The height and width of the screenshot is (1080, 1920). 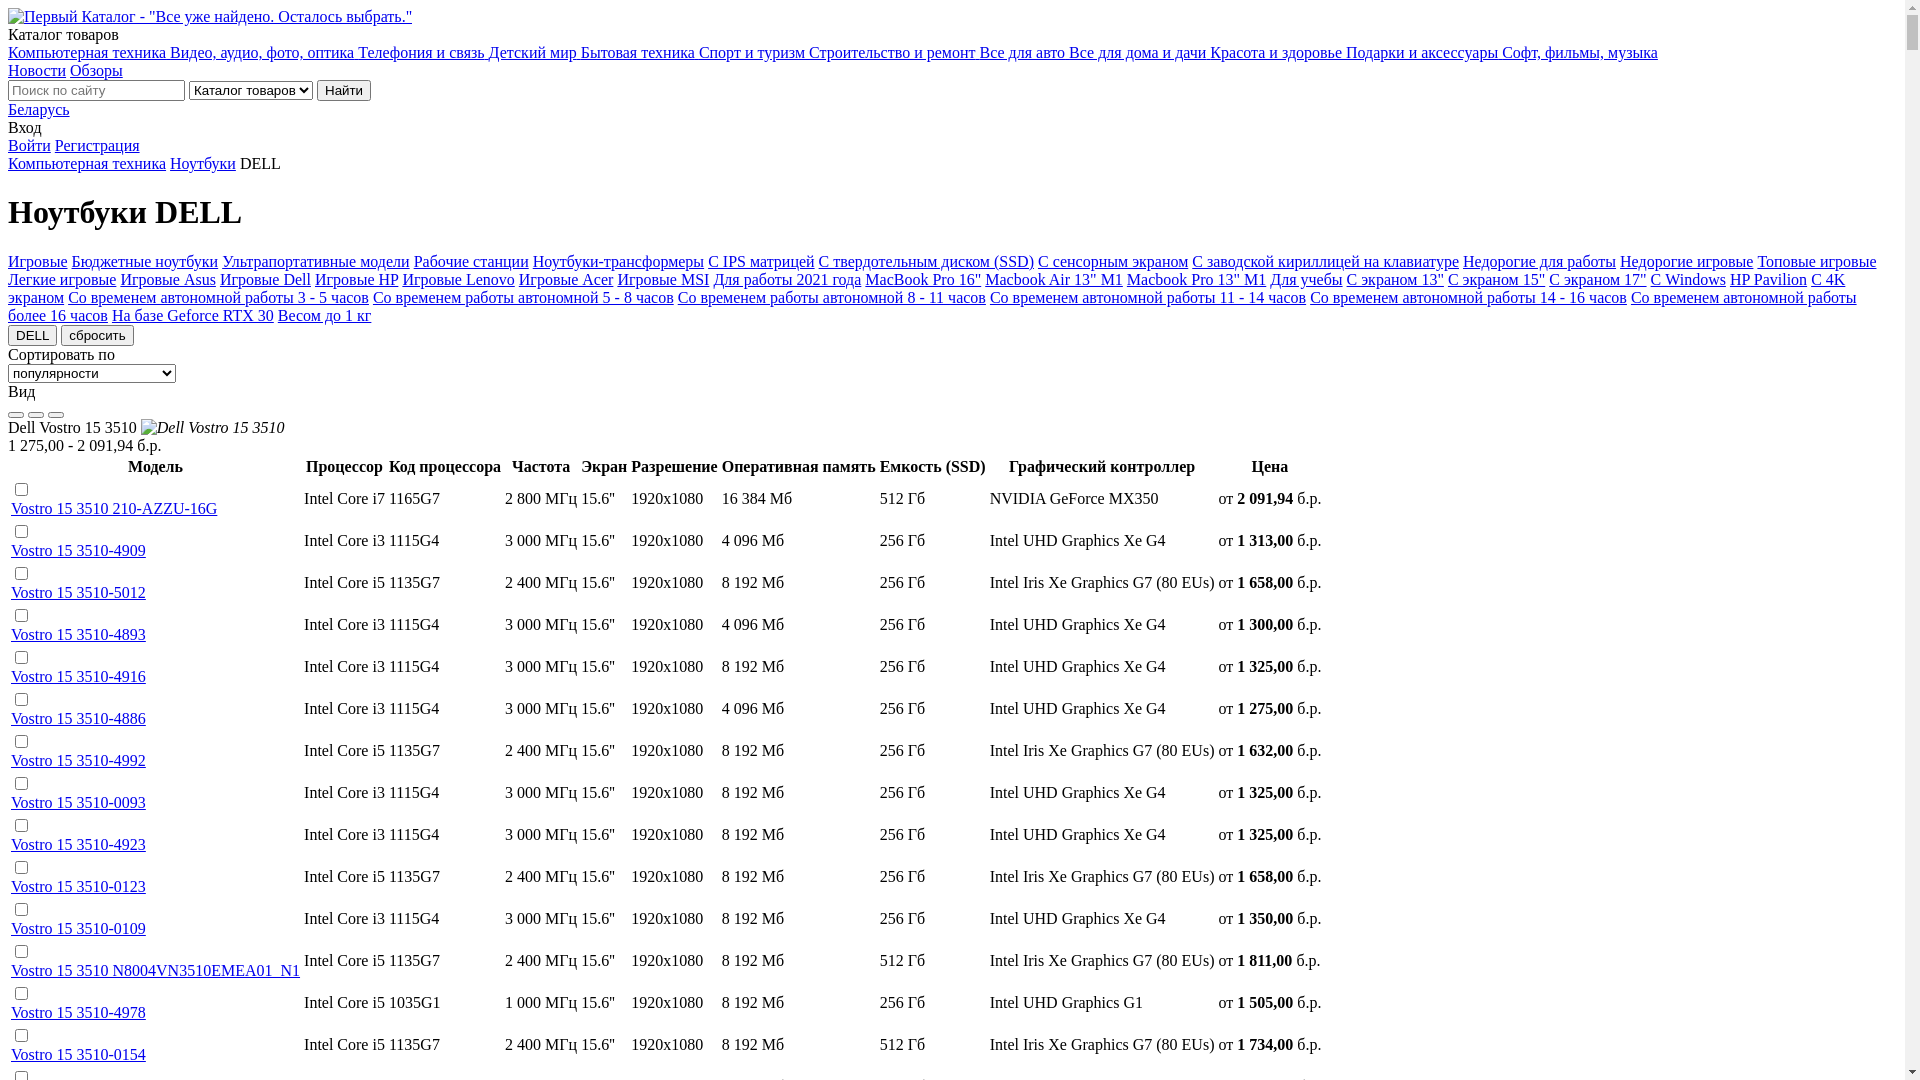 What do you see at coordinates (78, 550) in the screenshot?
I see `Vostro 15 3510-4909` at bounding box center [78, 550].